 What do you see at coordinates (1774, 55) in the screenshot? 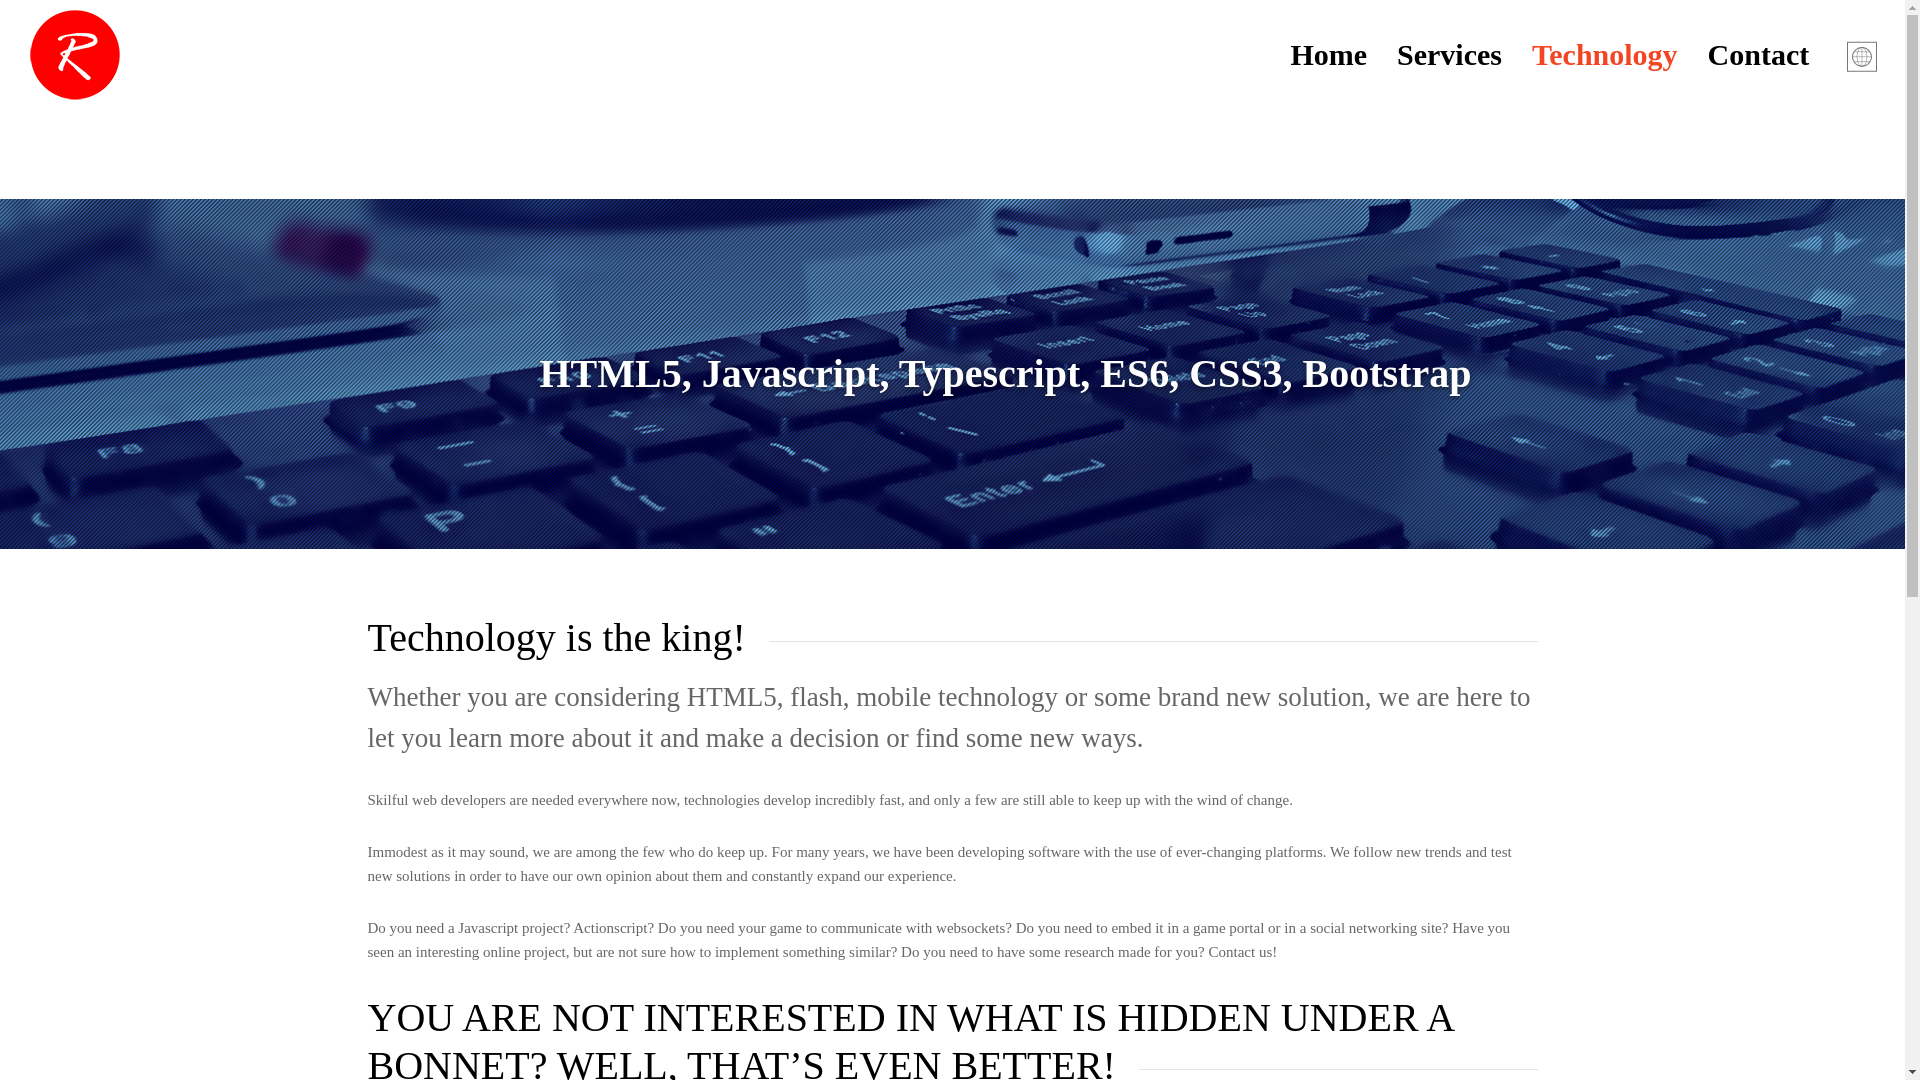
I see `Contact` at bounding box center [1774, 55].